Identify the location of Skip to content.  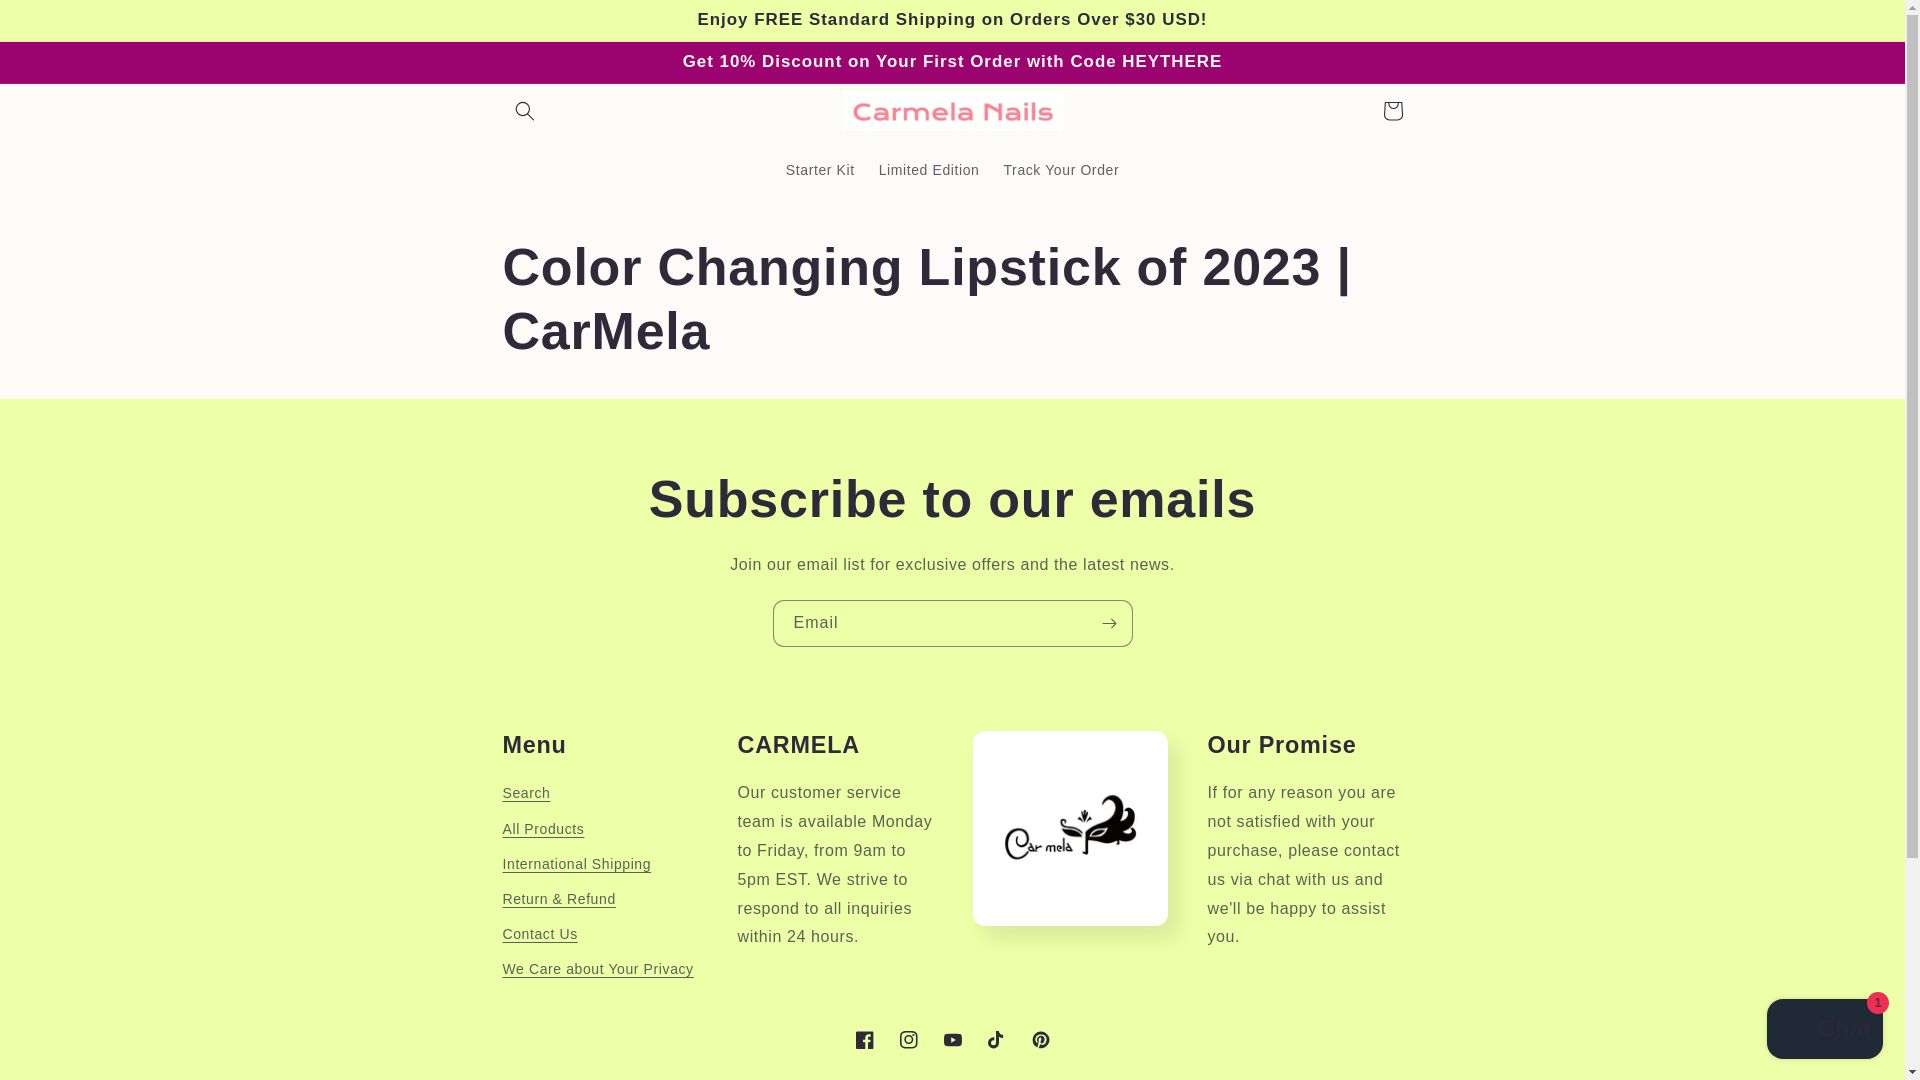
(60, 23).